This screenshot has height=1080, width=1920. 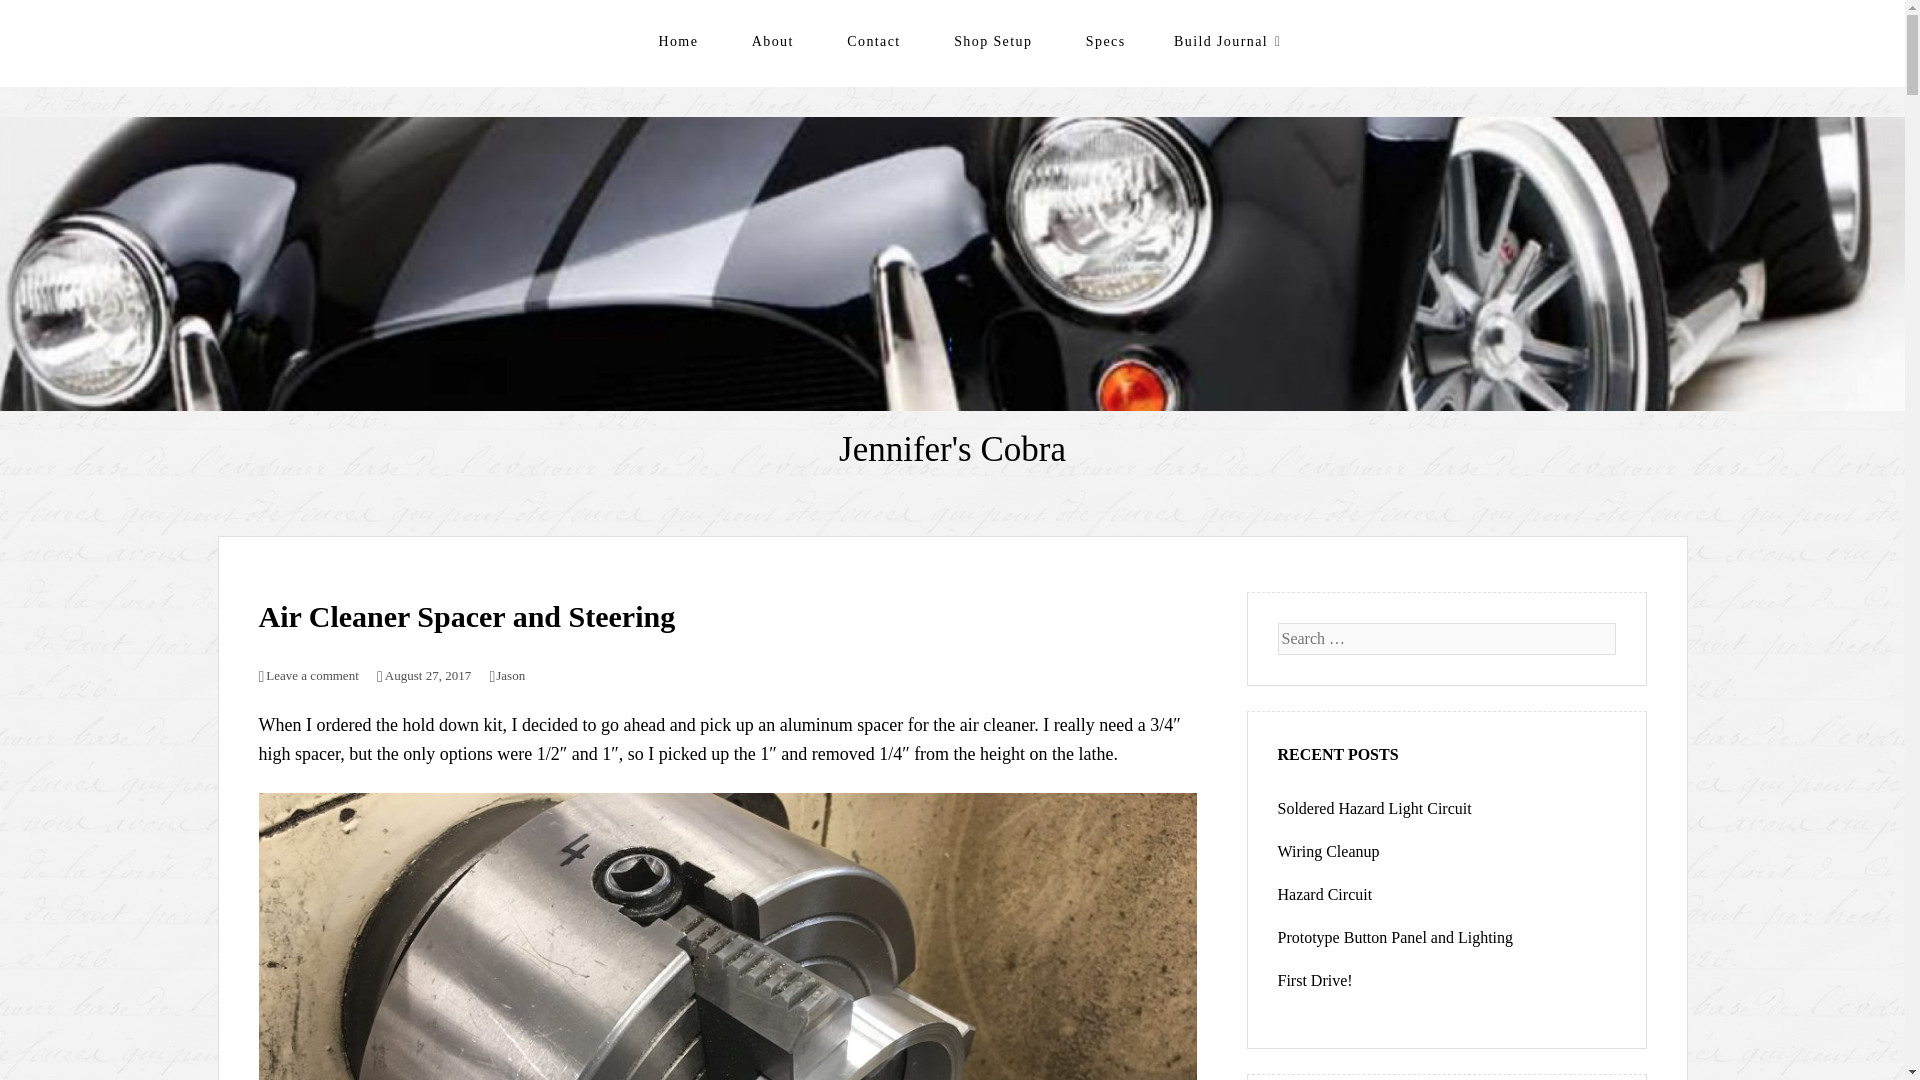 What do you see at coordinates (506, 675) in the screenshot?
I see `Jason` at bounding box center [506, 675].